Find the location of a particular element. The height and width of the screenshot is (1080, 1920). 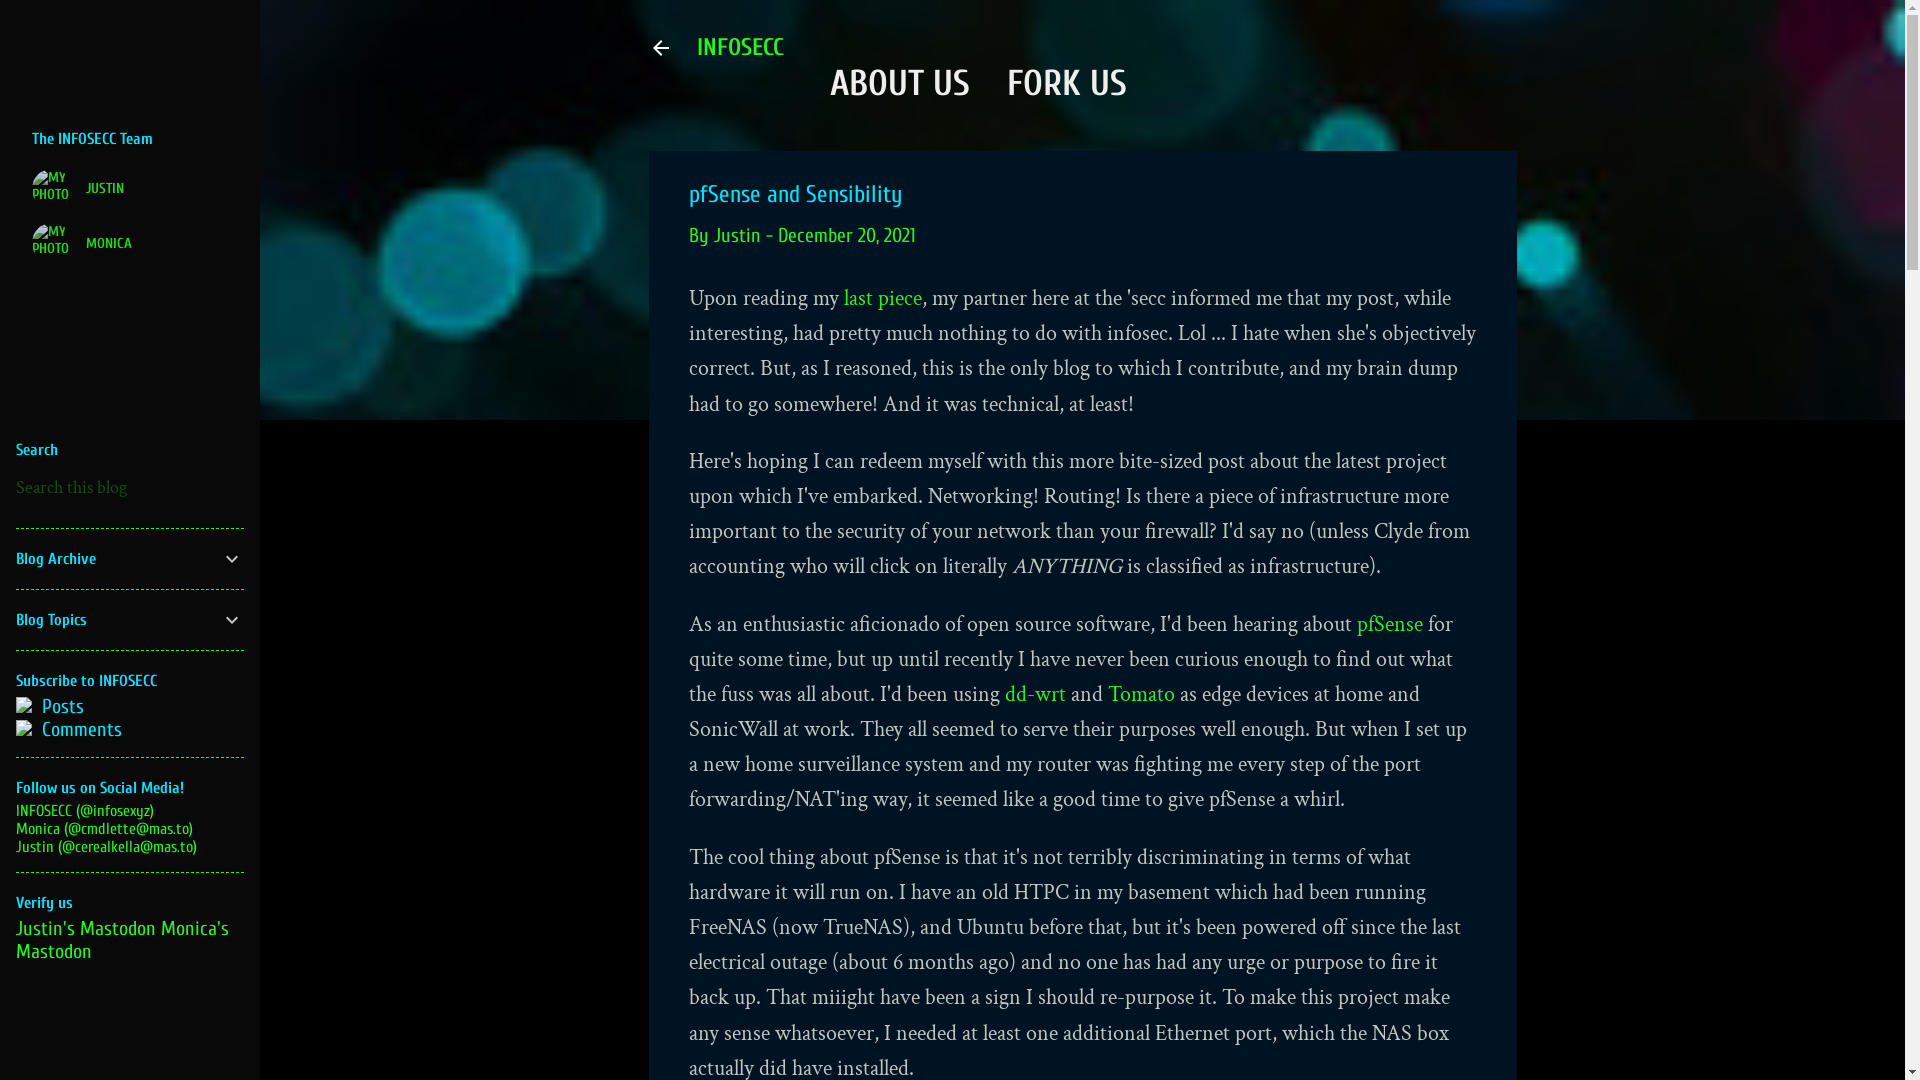

pfSense is located at coordinates (1389, 624).